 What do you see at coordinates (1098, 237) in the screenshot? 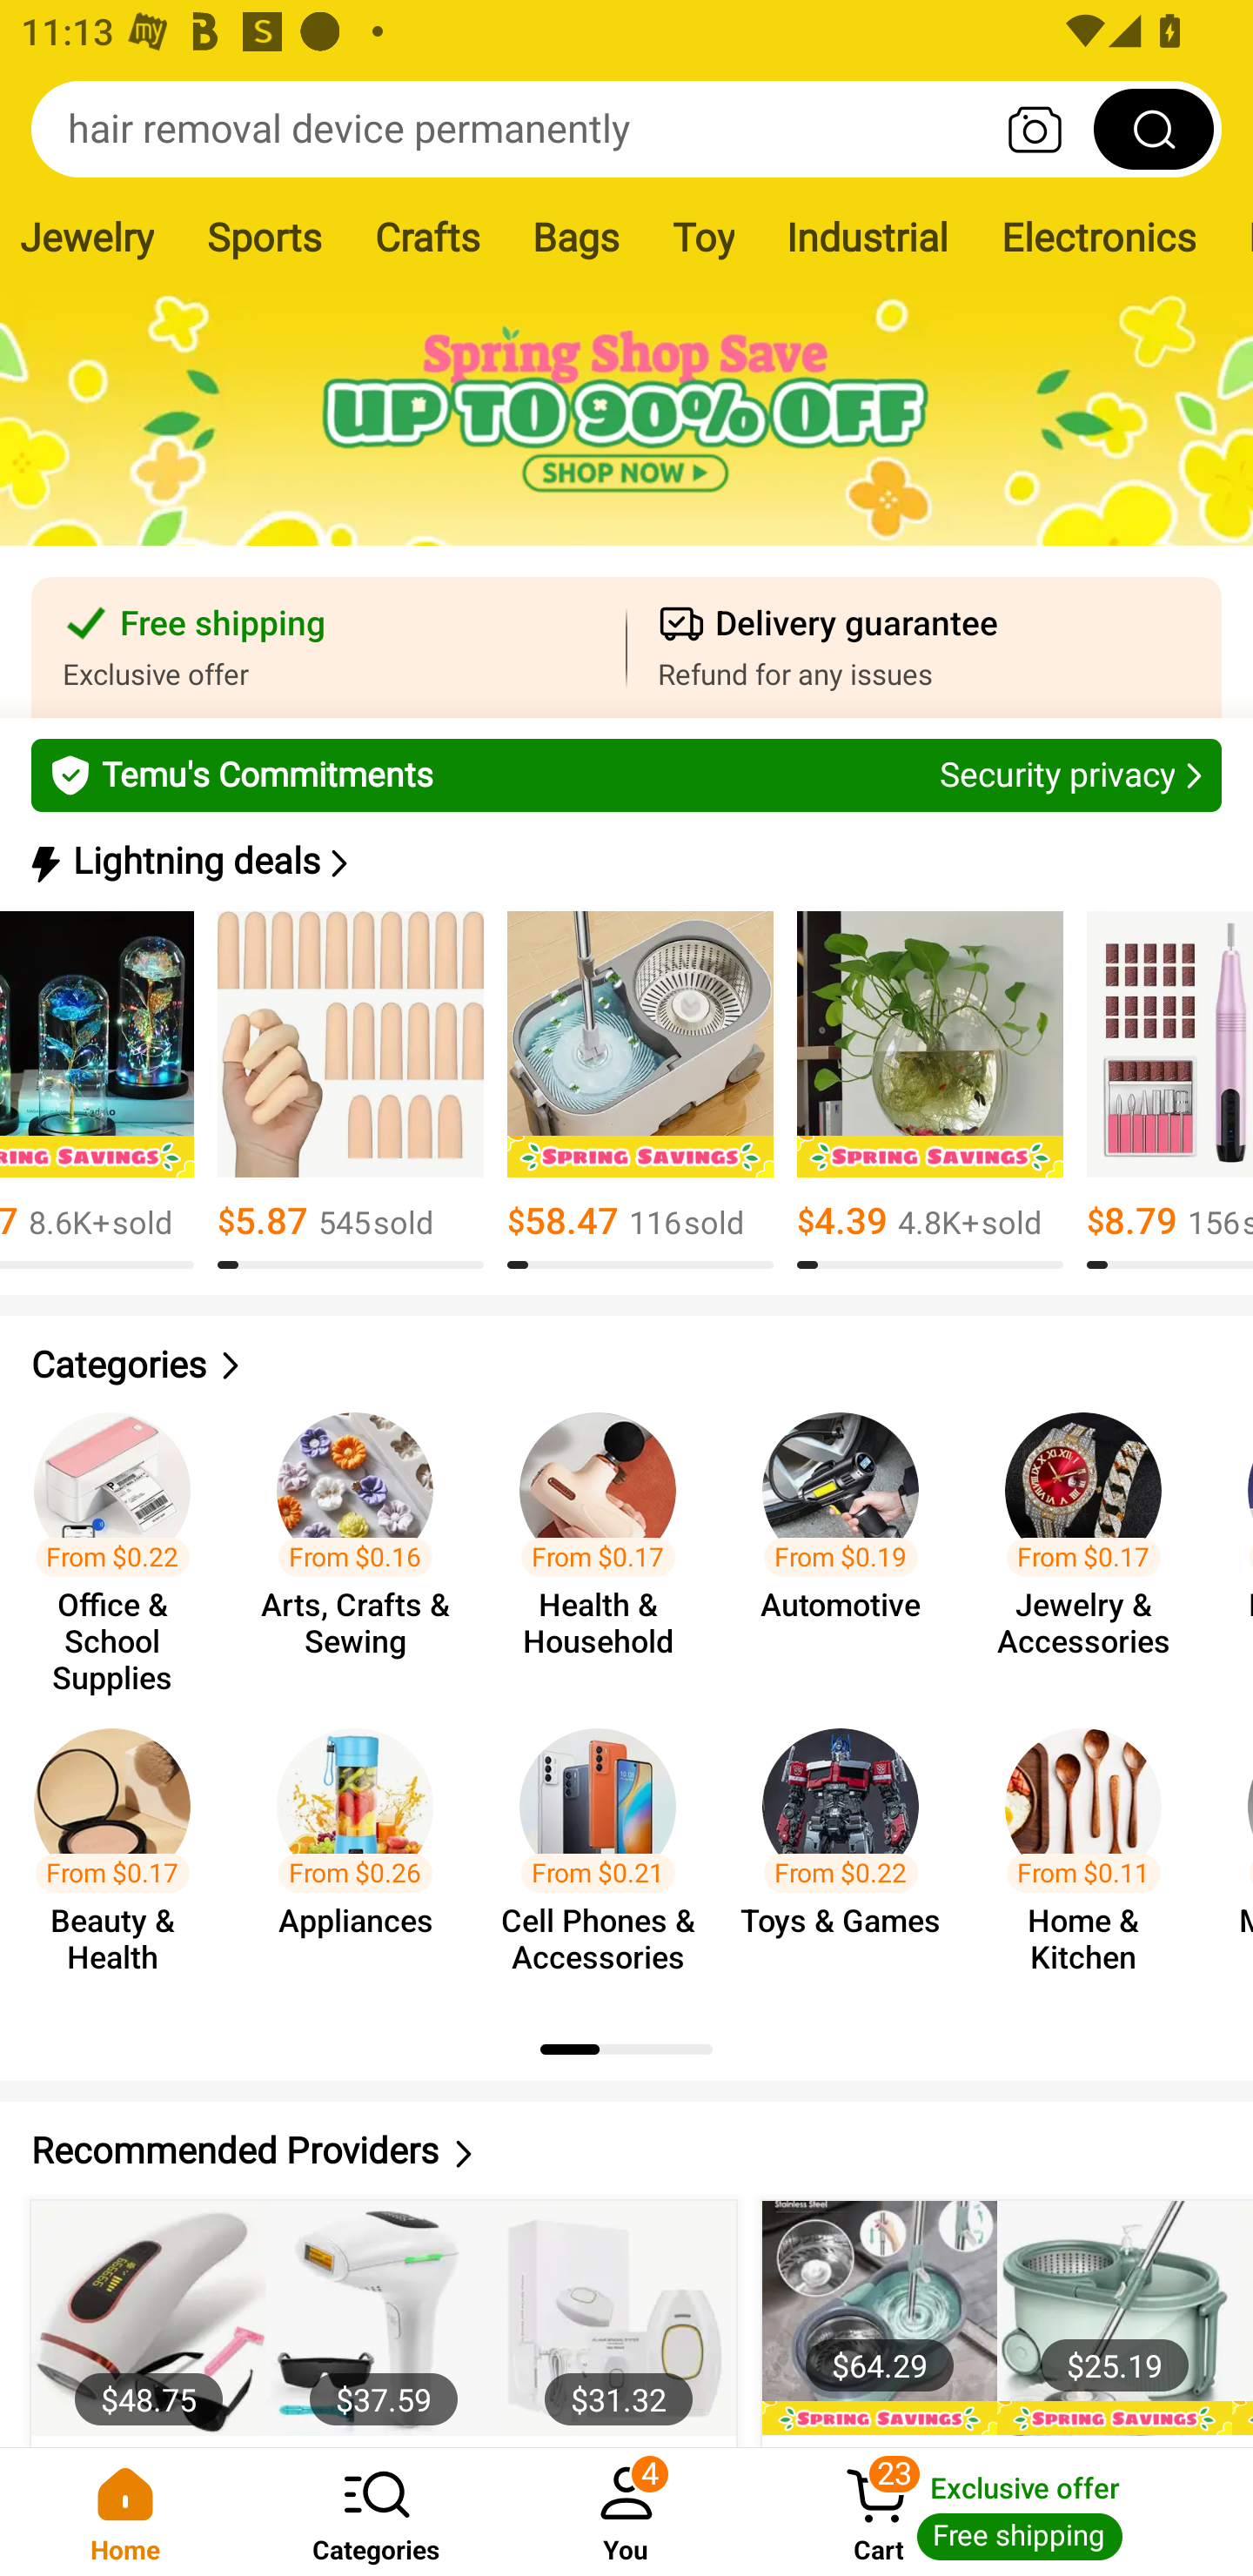
I see `Electronics` at bounding box center [1098, 237].